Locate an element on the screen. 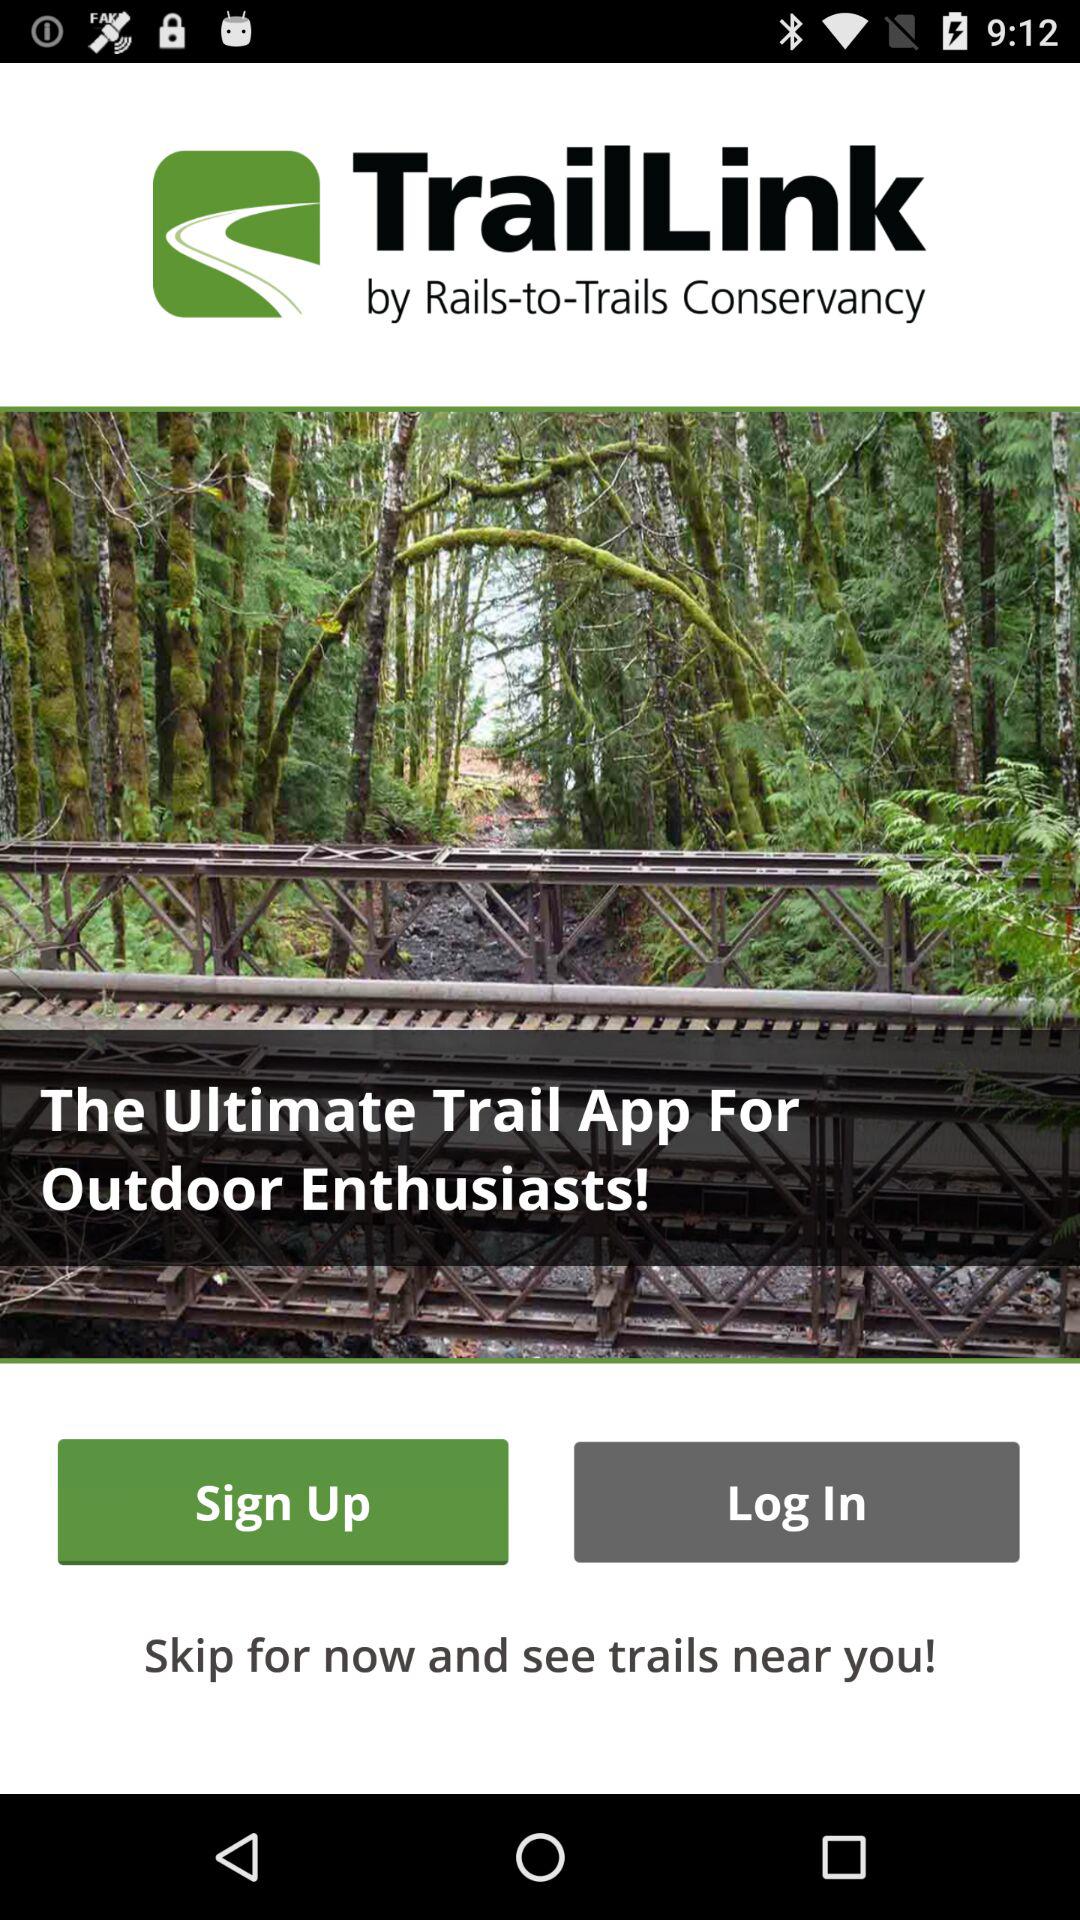 Image resolution: width=1080 pixels, height=1920 pixels. choose icon next to log in item is located at coordinates (282, 1502).